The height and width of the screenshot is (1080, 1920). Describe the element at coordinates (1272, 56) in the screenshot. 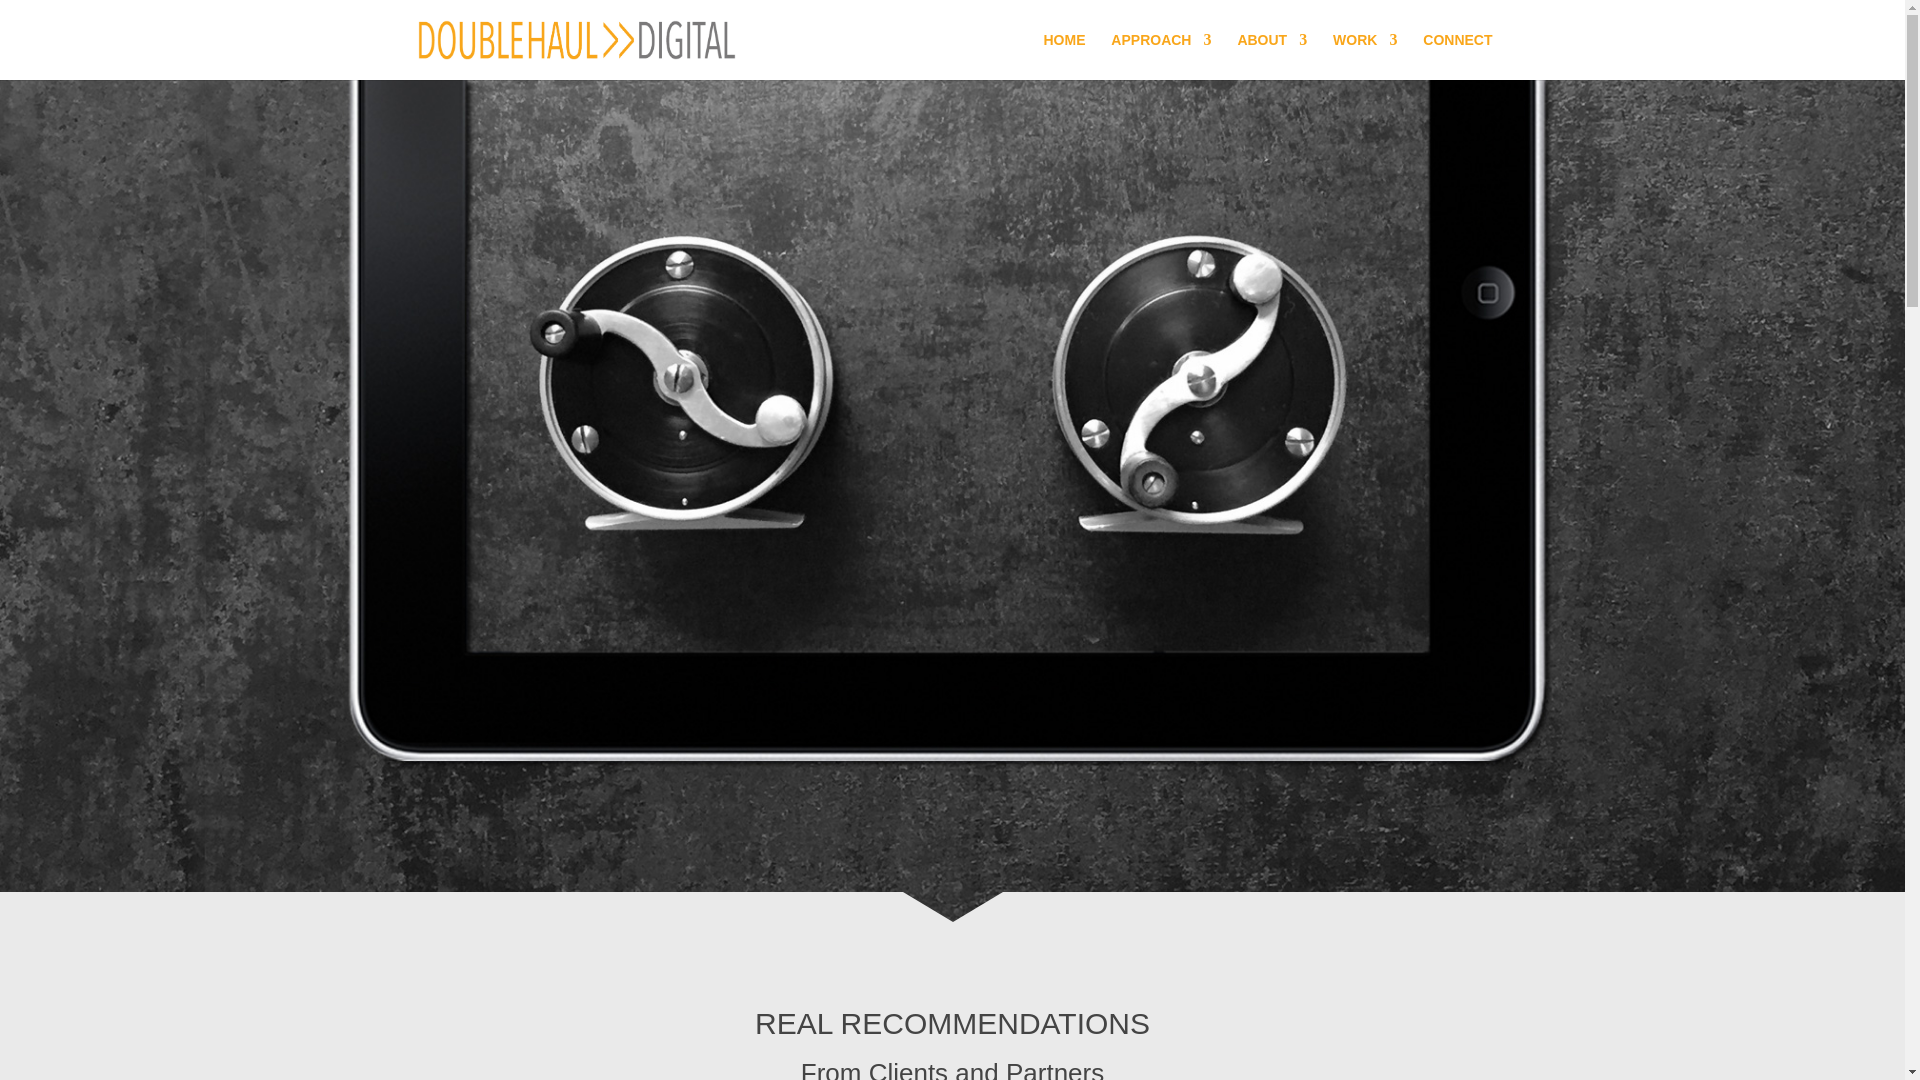

I see `ABOUT` at that location.